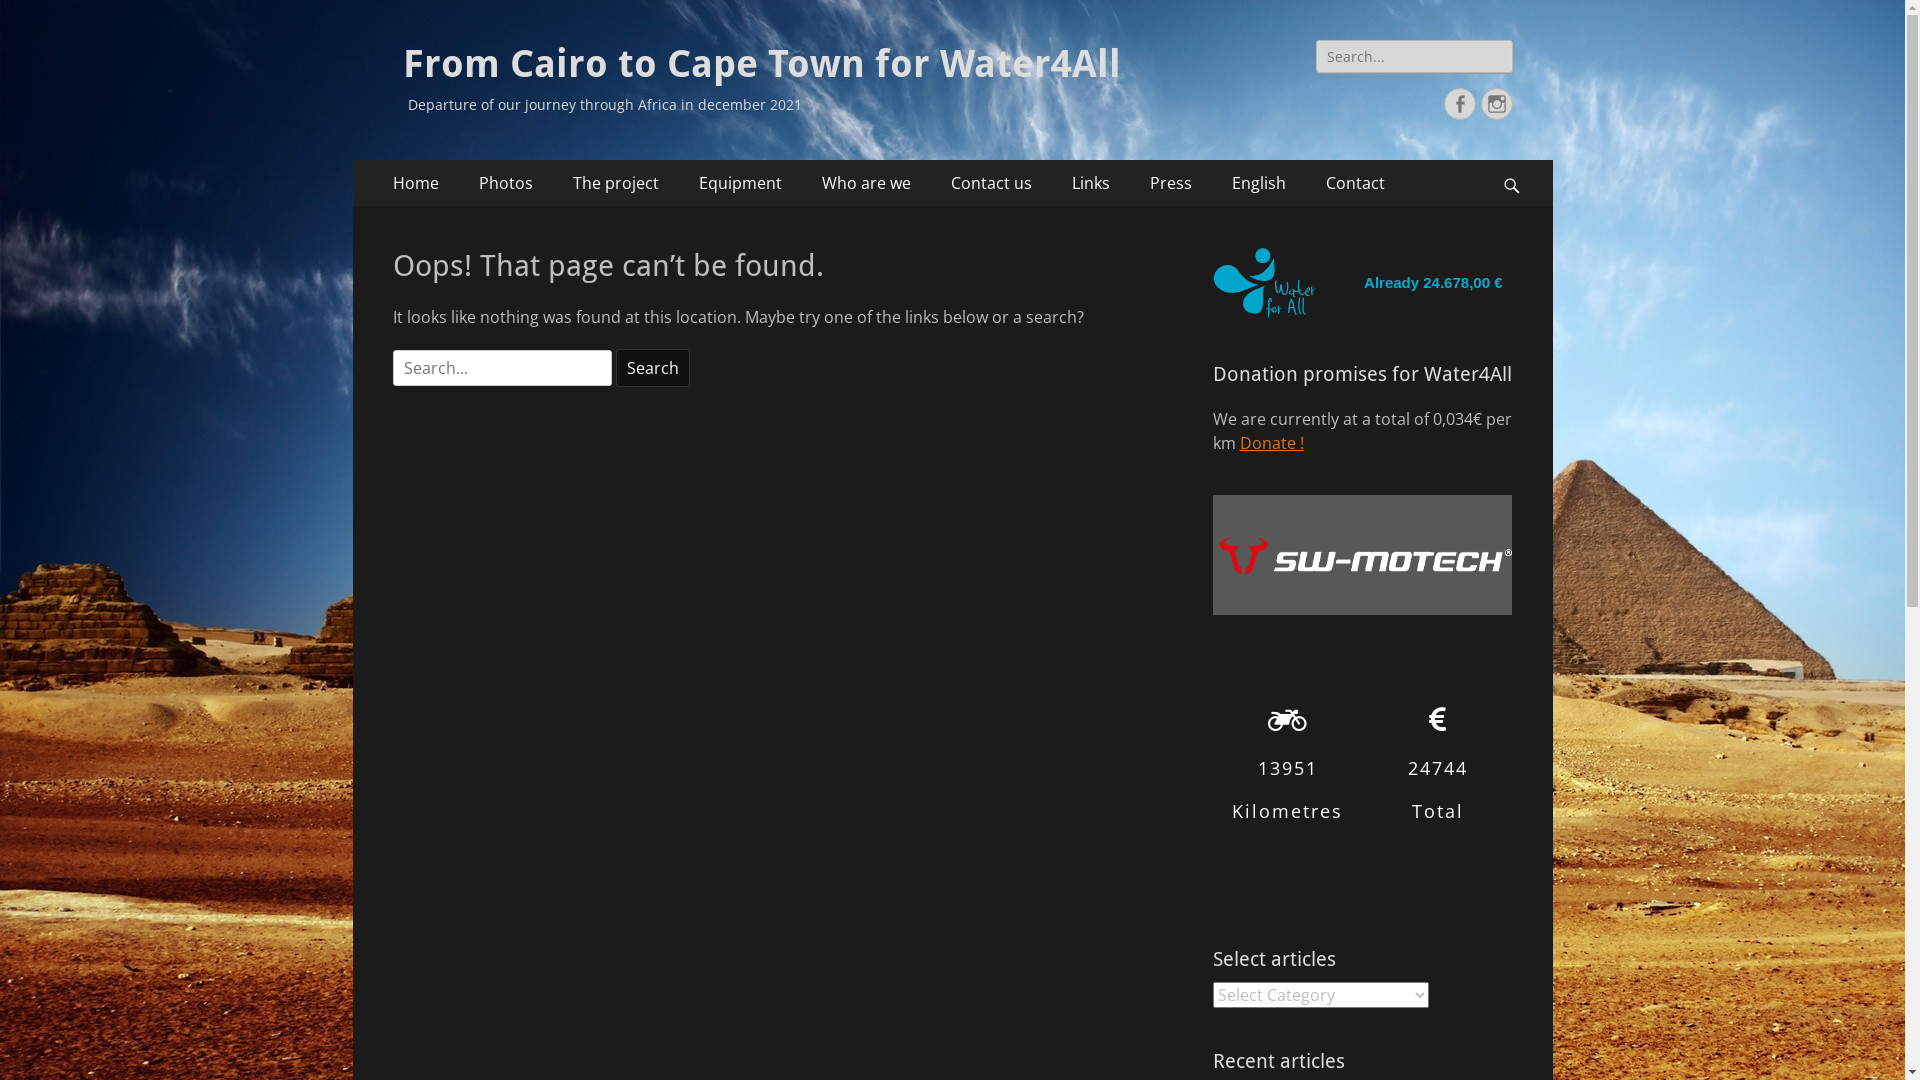 This screenshot has width=1920, height=1080. What do you see at coordinates (1259, 183) in the screenshot?
I see `English` at bounding box center [1259, 183].